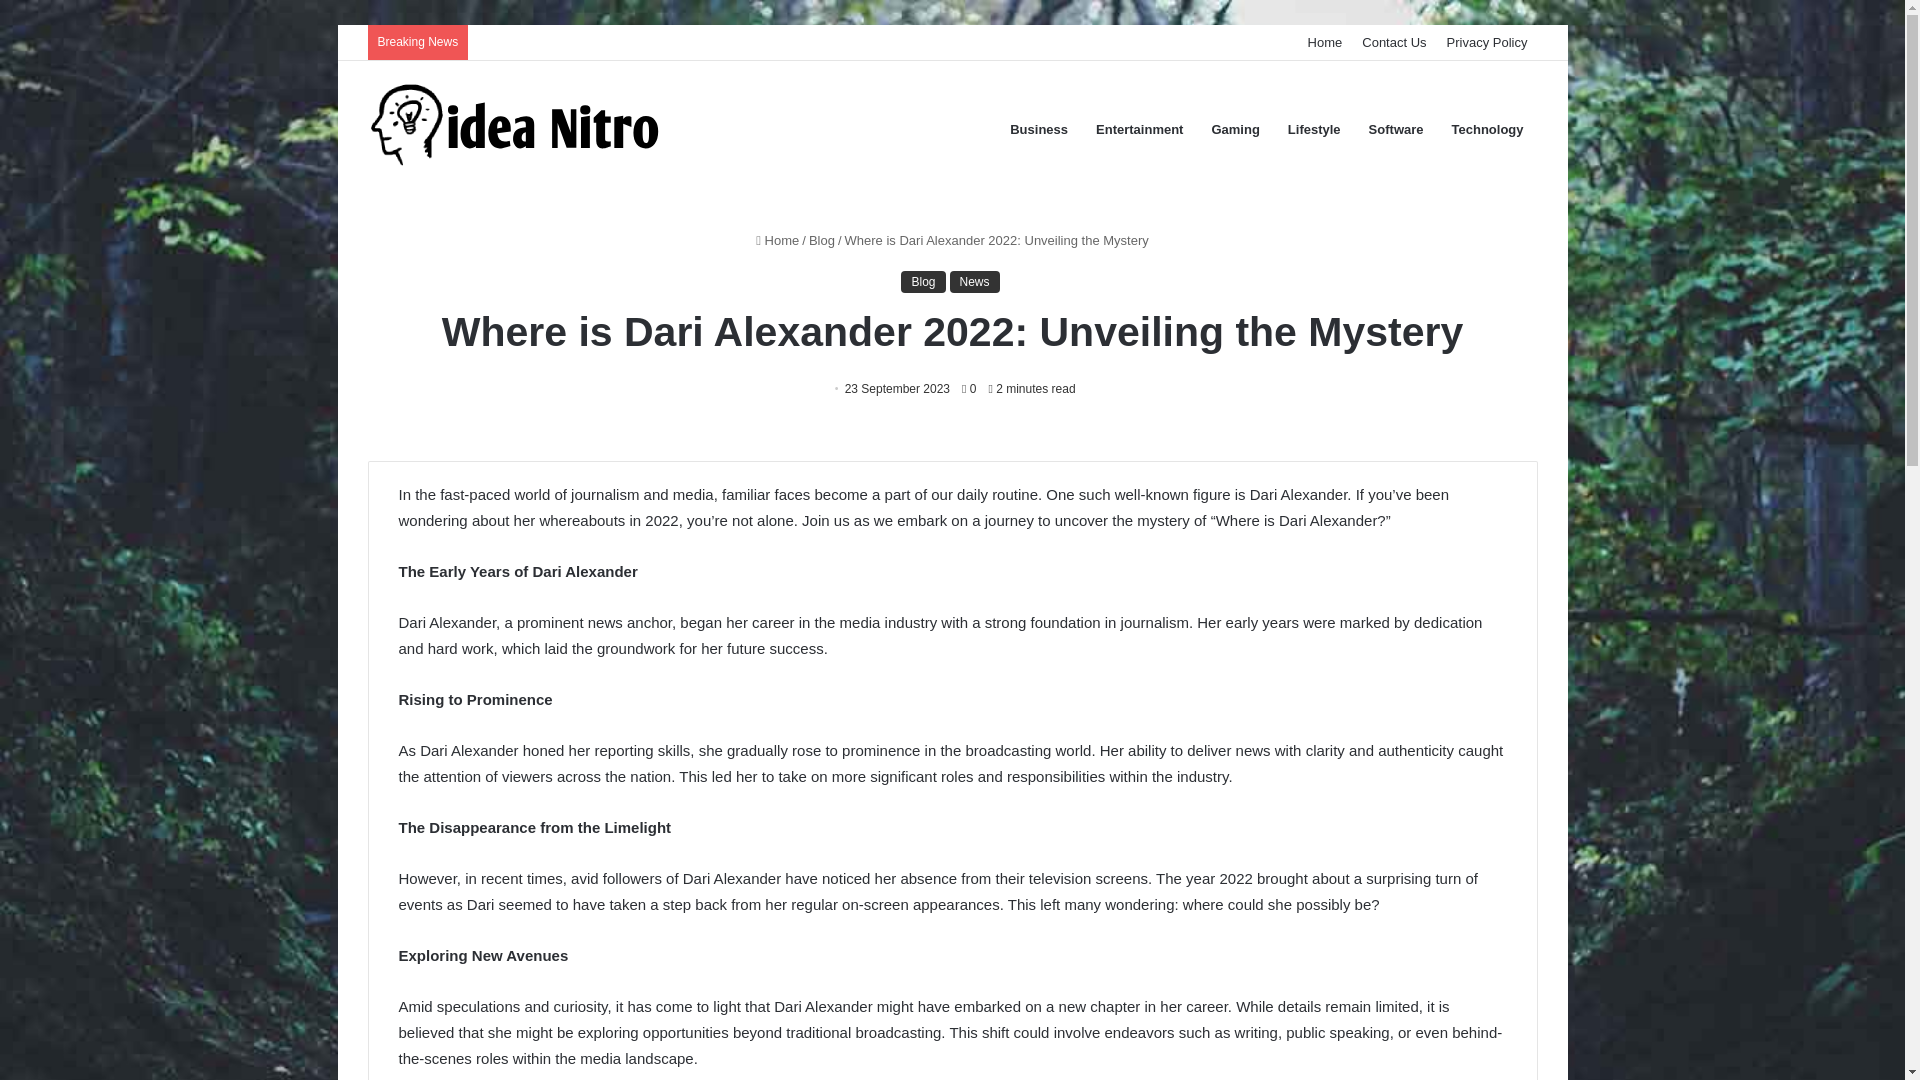  I want to click on Idea Nitro, so click(518, 130).